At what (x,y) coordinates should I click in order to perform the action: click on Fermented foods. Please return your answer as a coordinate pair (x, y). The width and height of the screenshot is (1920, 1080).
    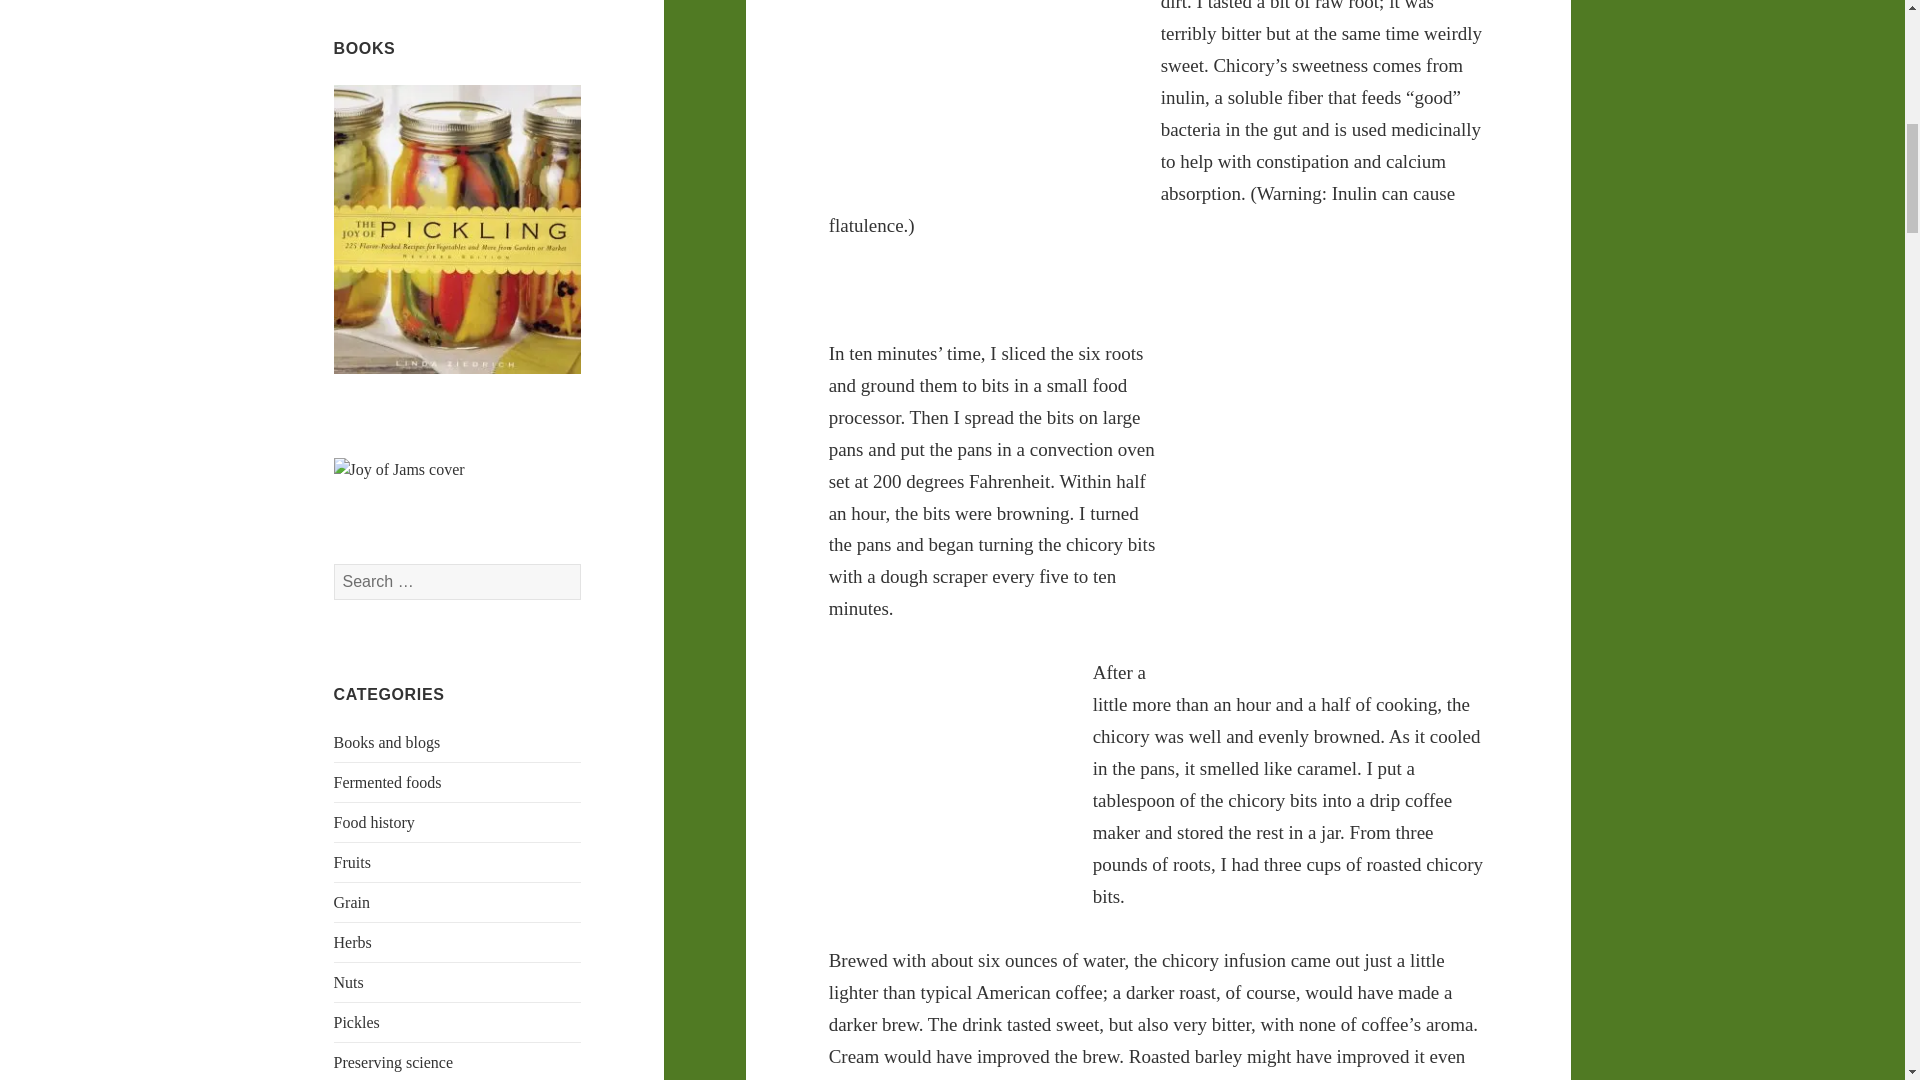
    Looking at the image, I should click on (388, 782).